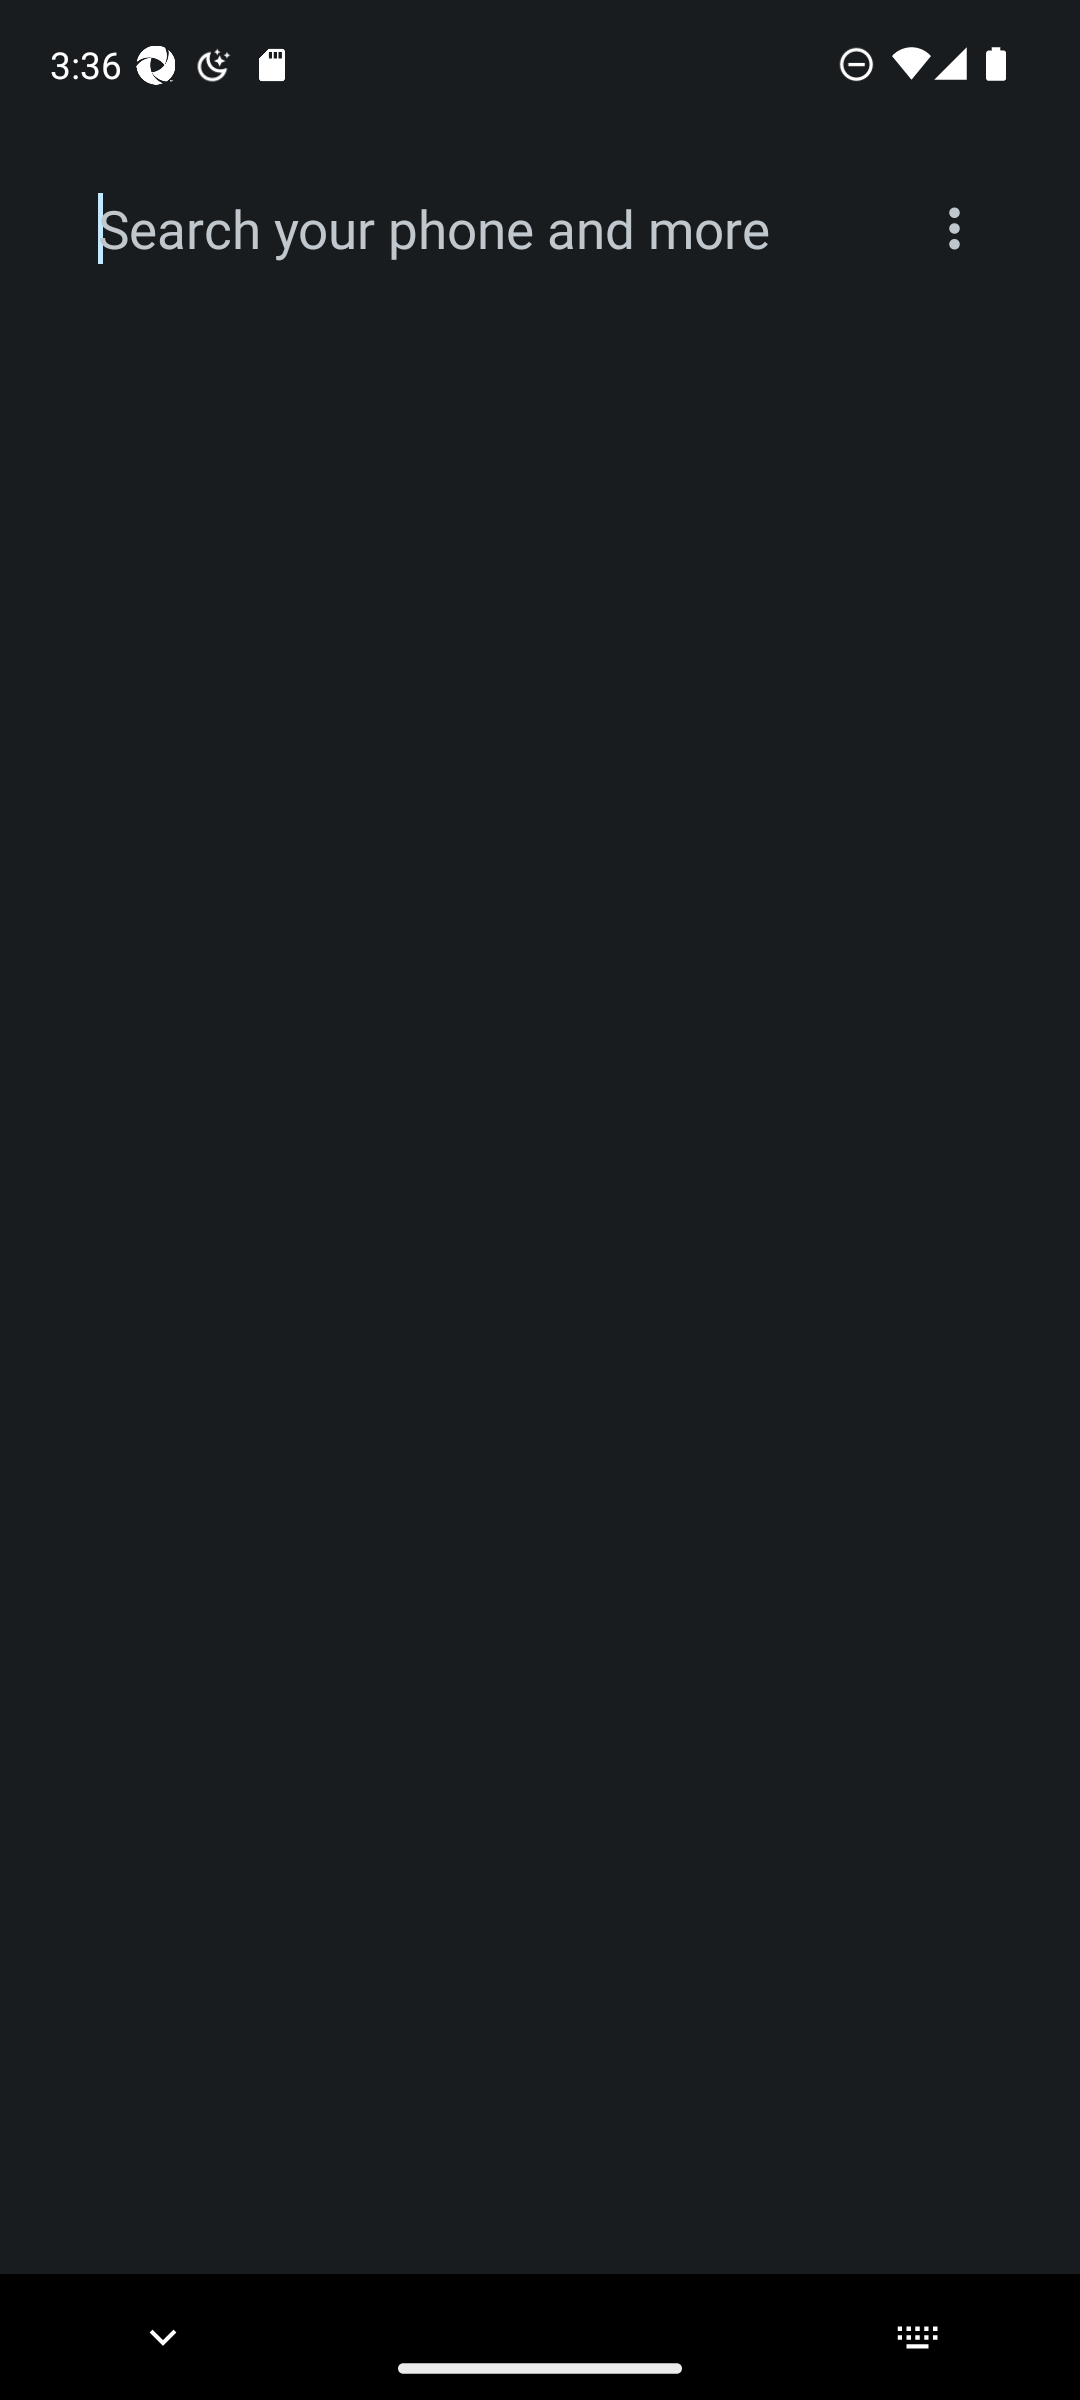  I want to click on Preferences, so click(954, 228).